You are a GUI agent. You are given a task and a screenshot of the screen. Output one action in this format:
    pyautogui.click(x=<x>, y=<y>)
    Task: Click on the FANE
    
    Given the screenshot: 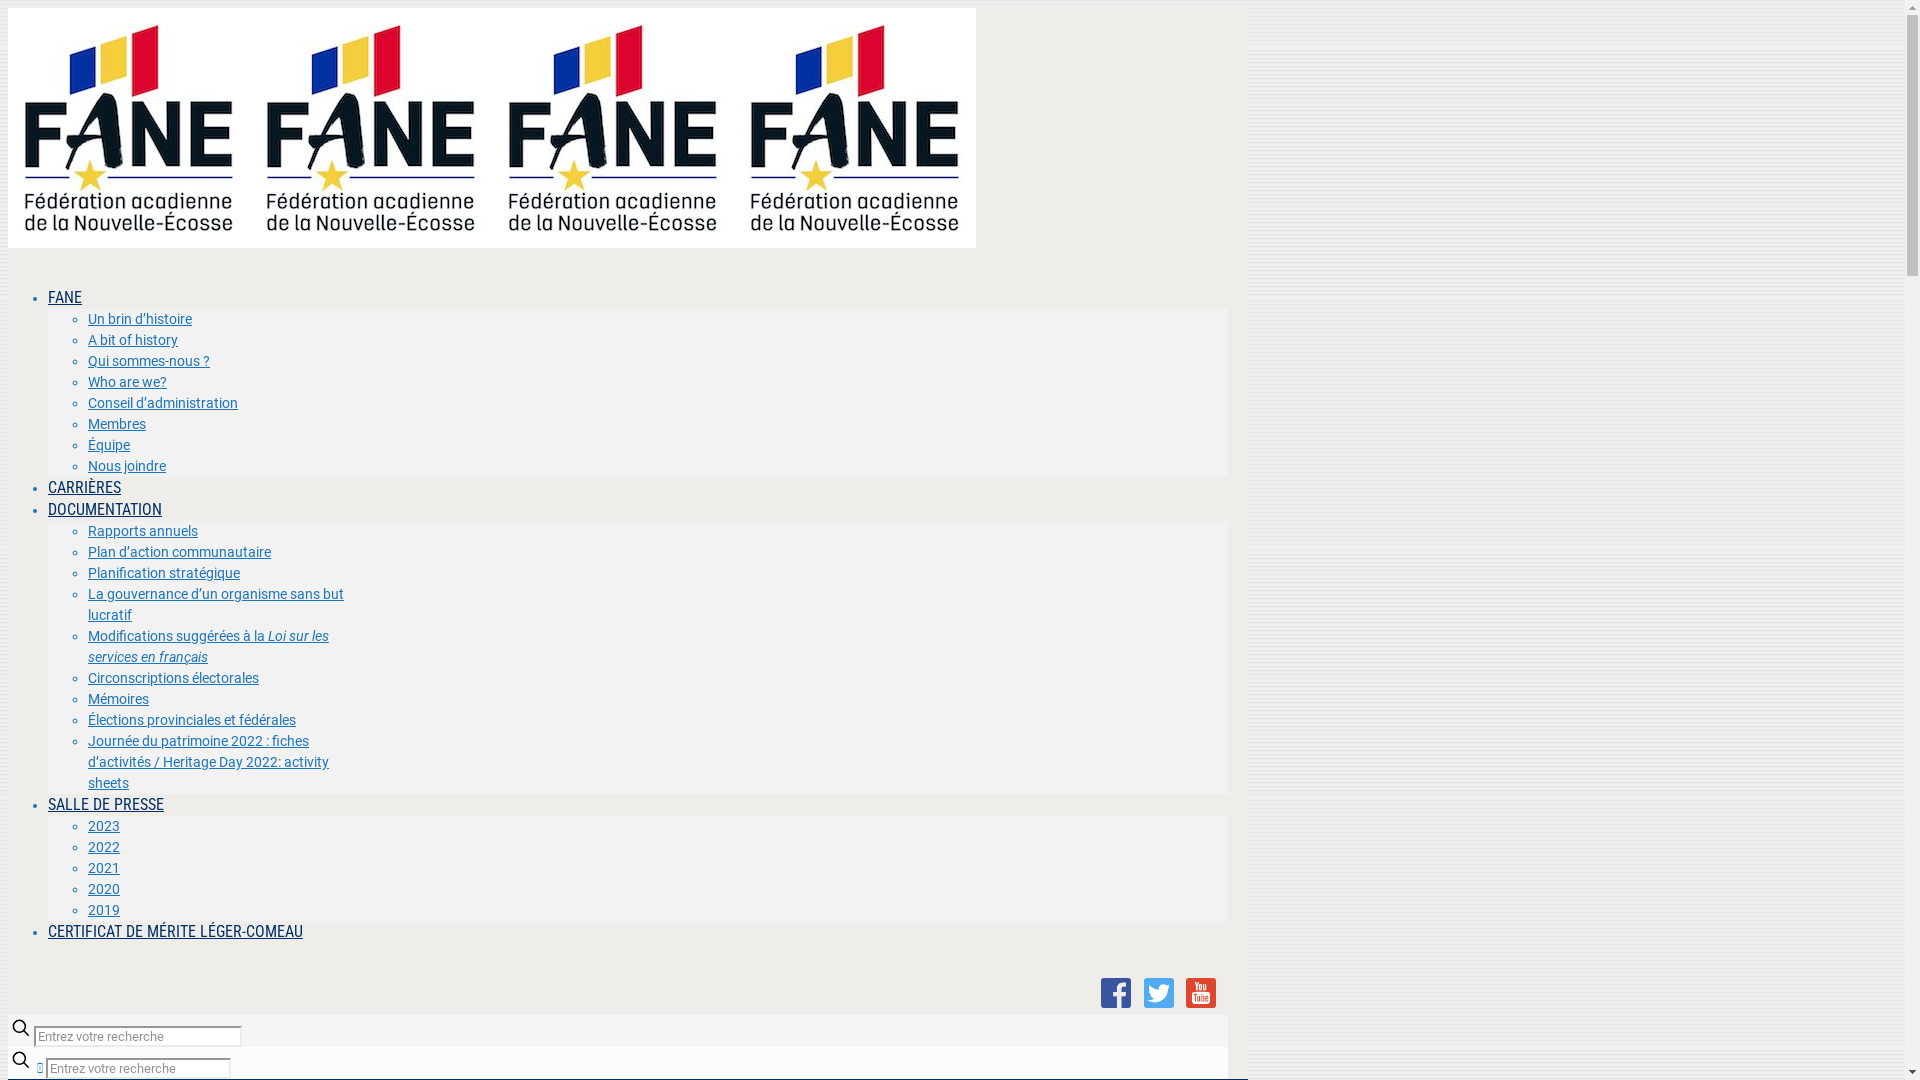 What is the action you would take?
    pyautogui.click(x=65, y=298)
    